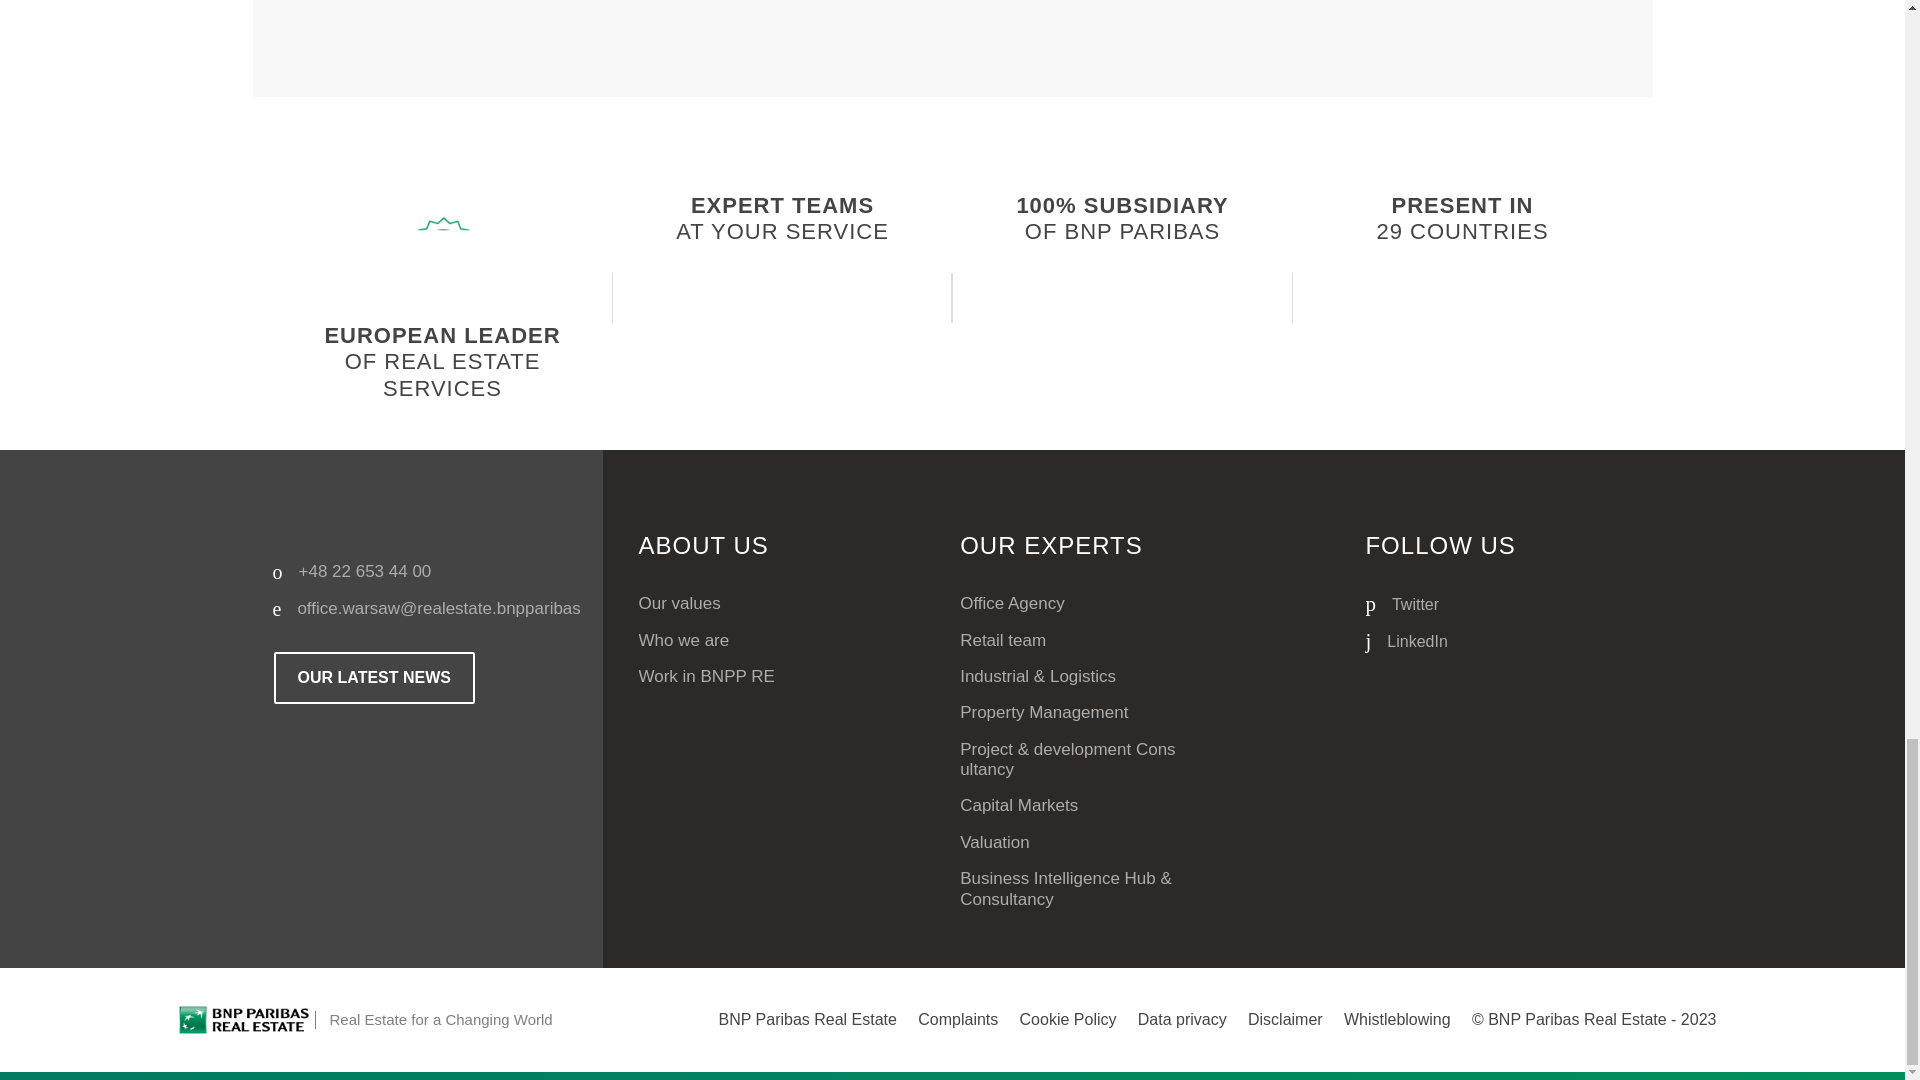 The width and height of the screenshot is (1920, 1080). Describe the element at coordinates (1070, 712) in the screenshot. I see `Property Management` at that location.